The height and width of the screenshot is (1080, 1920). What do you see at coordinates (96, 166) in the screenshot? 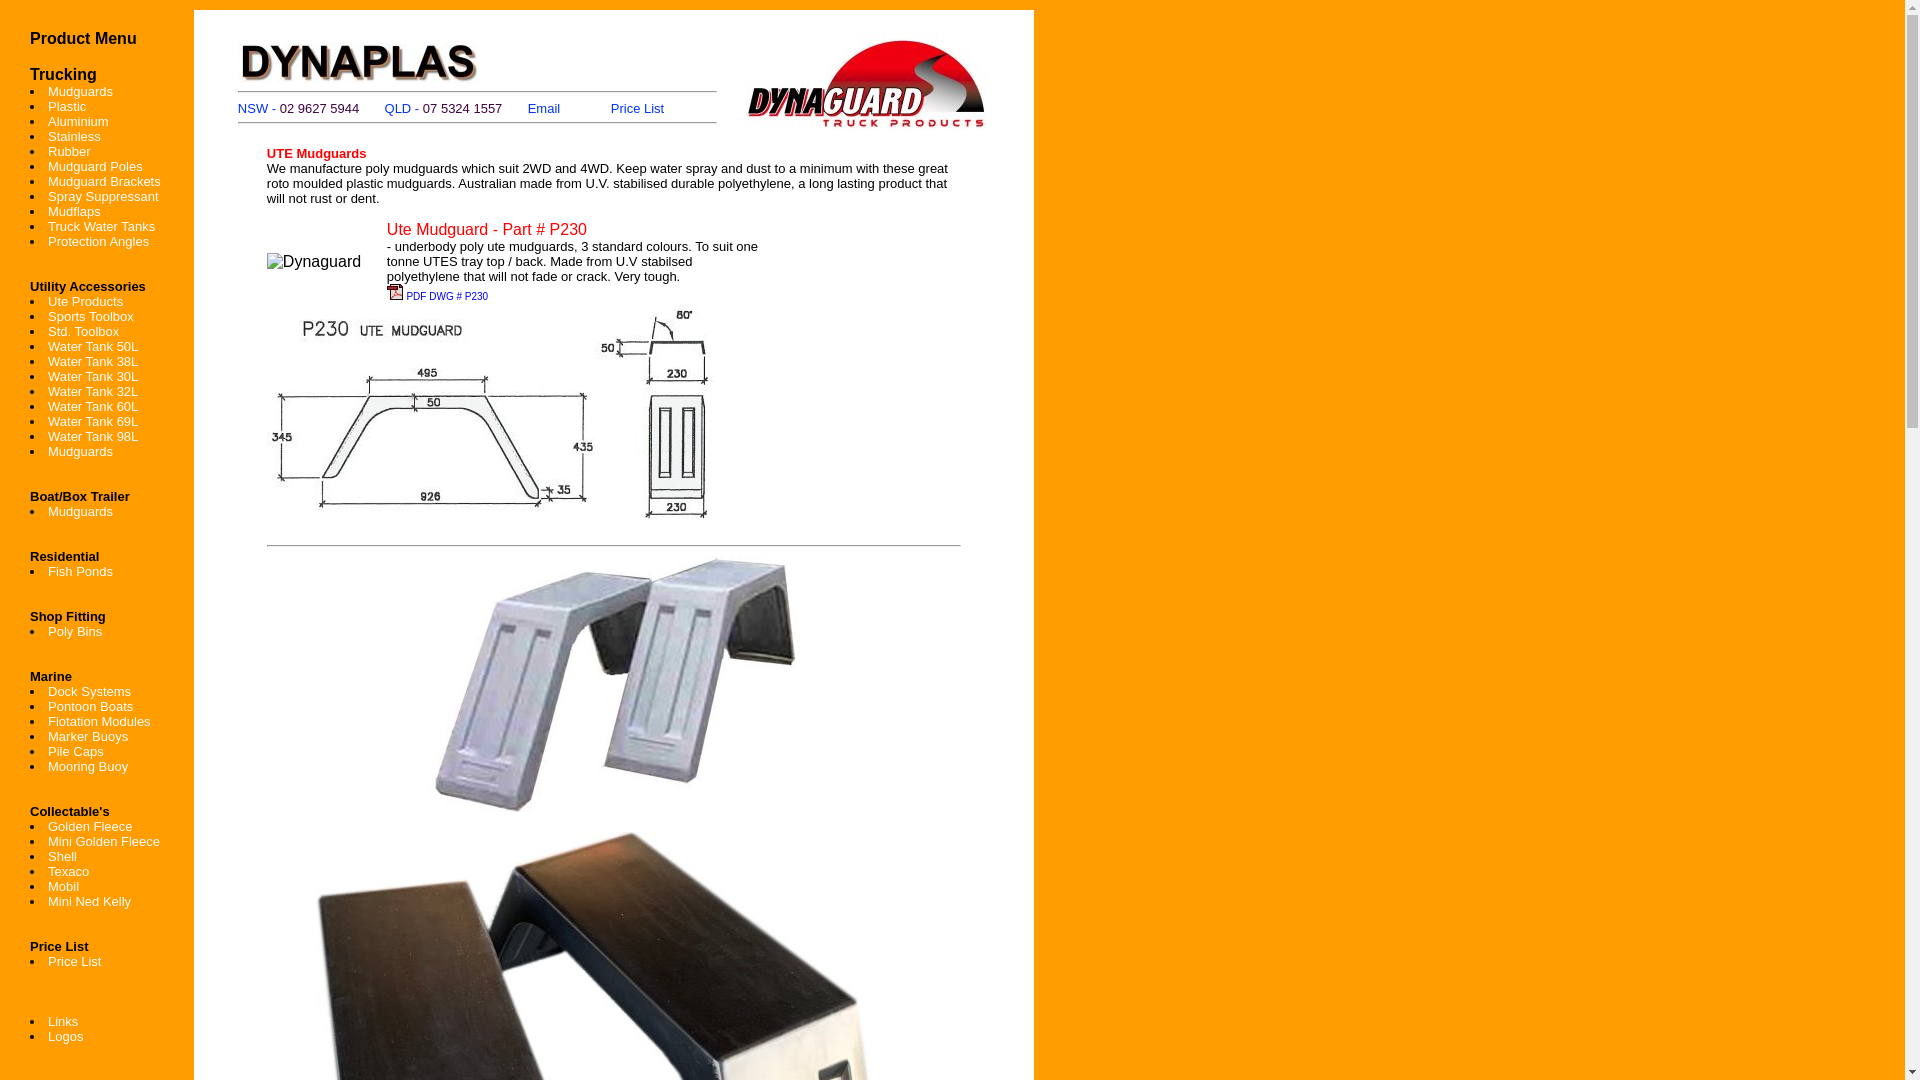
I see `Mudguard Poles` at bounding box center [96, 166].